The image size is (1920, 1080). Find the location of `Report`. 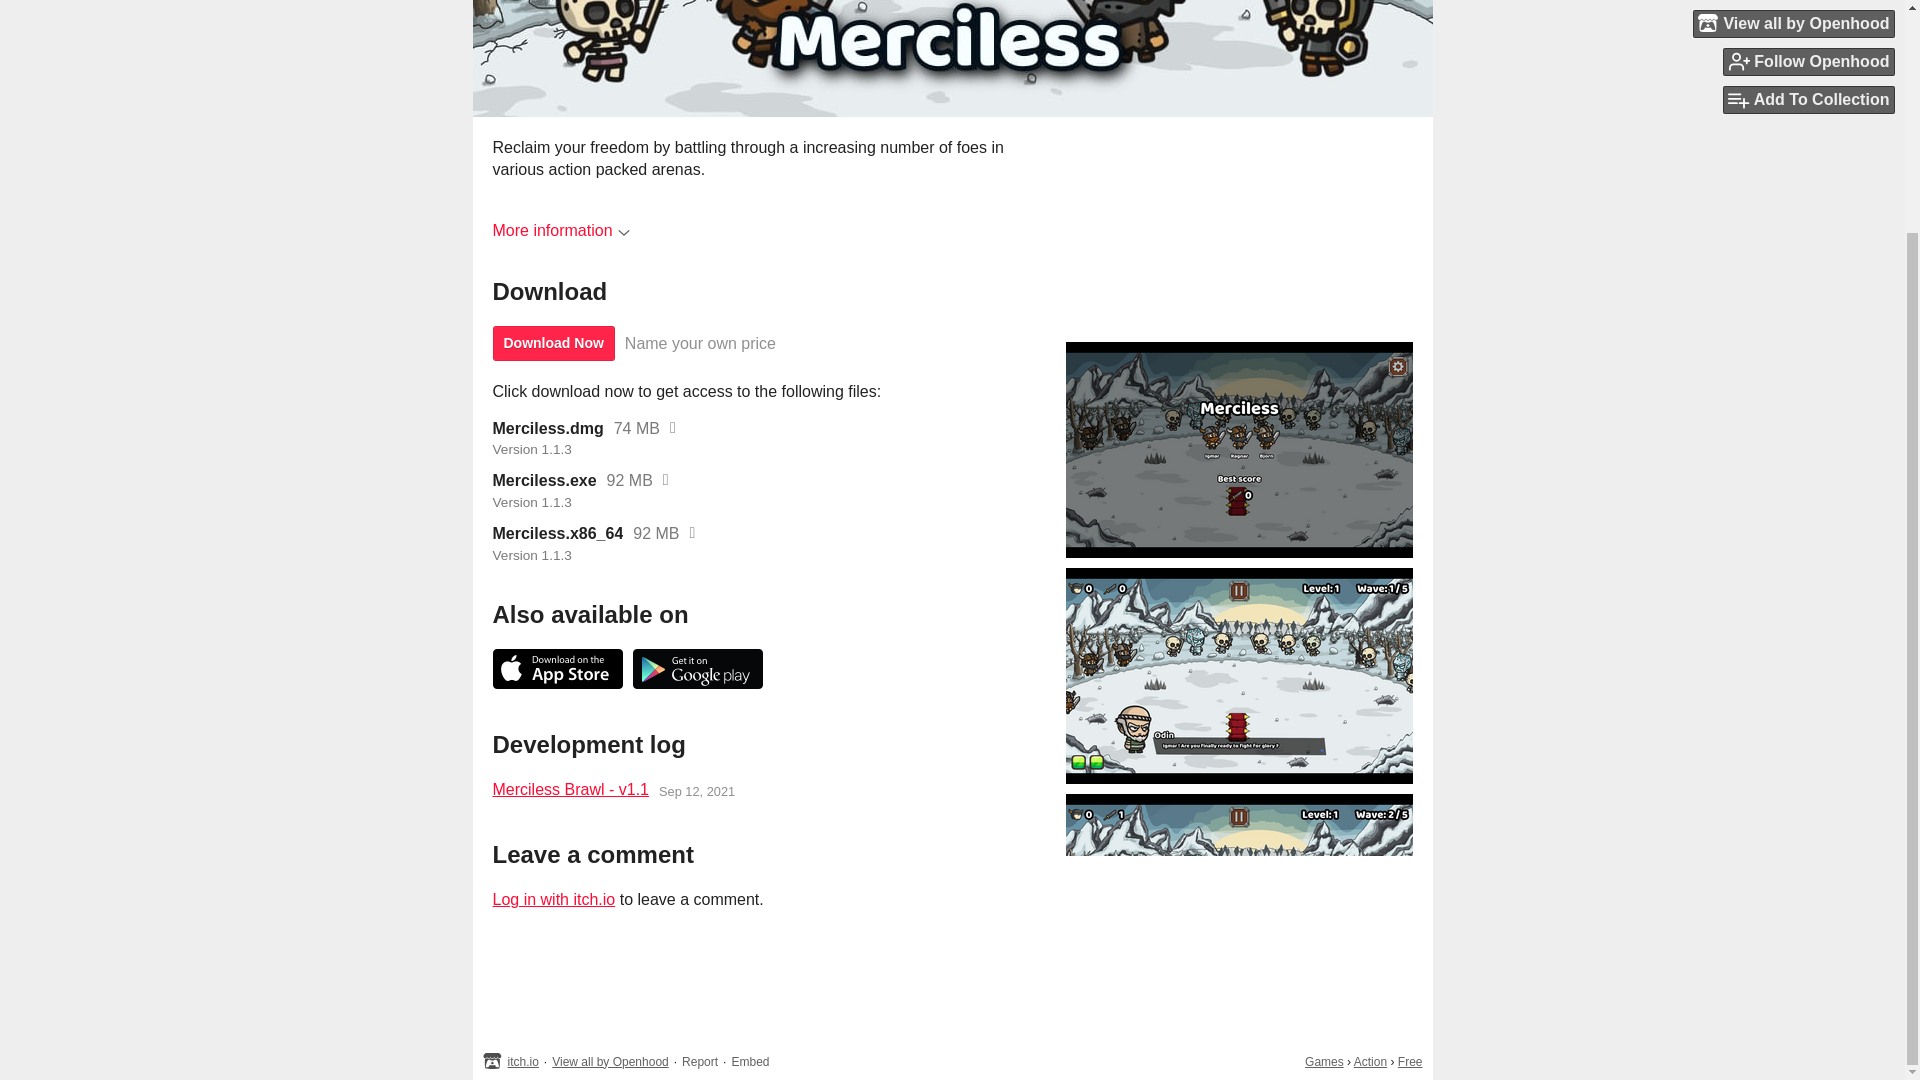

Report is located at coordinates (700, 1062).